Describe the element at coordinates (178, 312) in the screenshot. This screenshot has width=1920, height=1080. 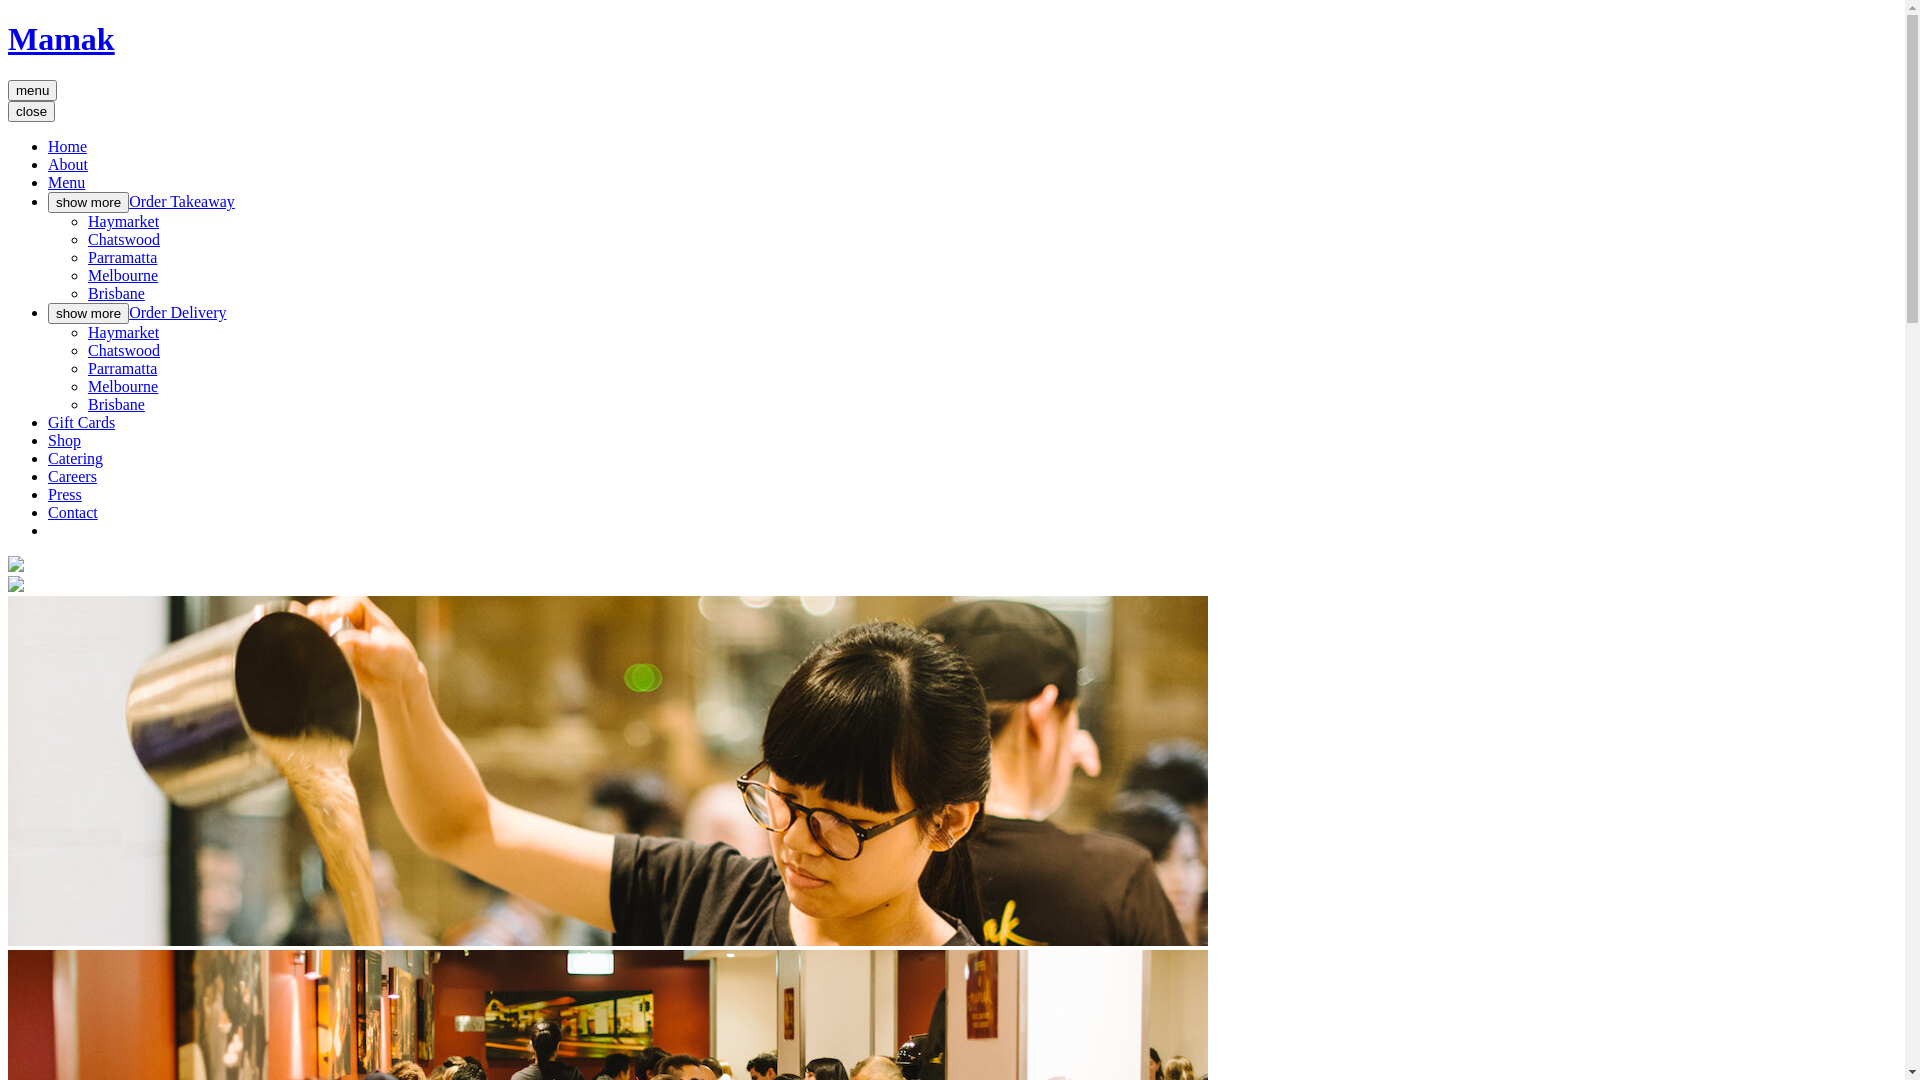
I see `Order Delivery` at that location.